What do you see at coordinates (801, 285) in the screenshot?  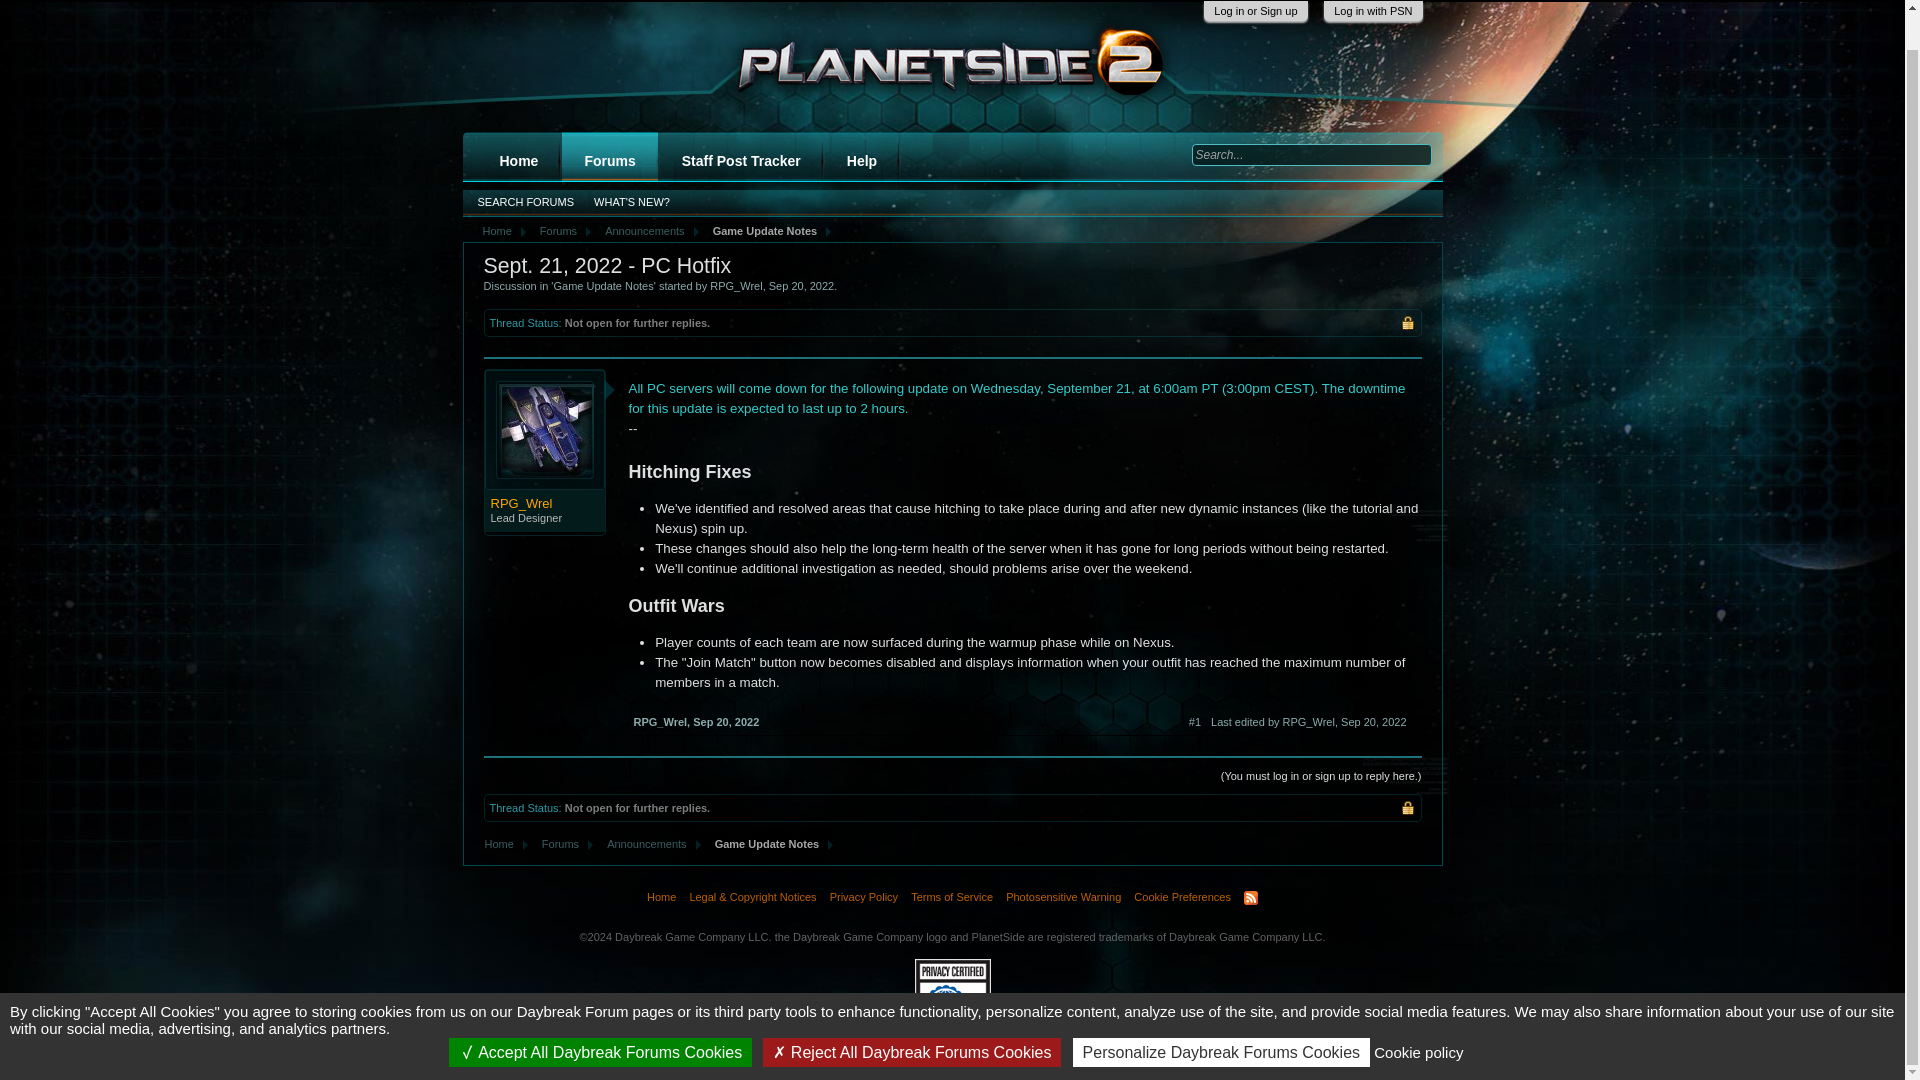 I see `Sep 20, 2022 at 4:06 PM` at bounding box center [801, 285].